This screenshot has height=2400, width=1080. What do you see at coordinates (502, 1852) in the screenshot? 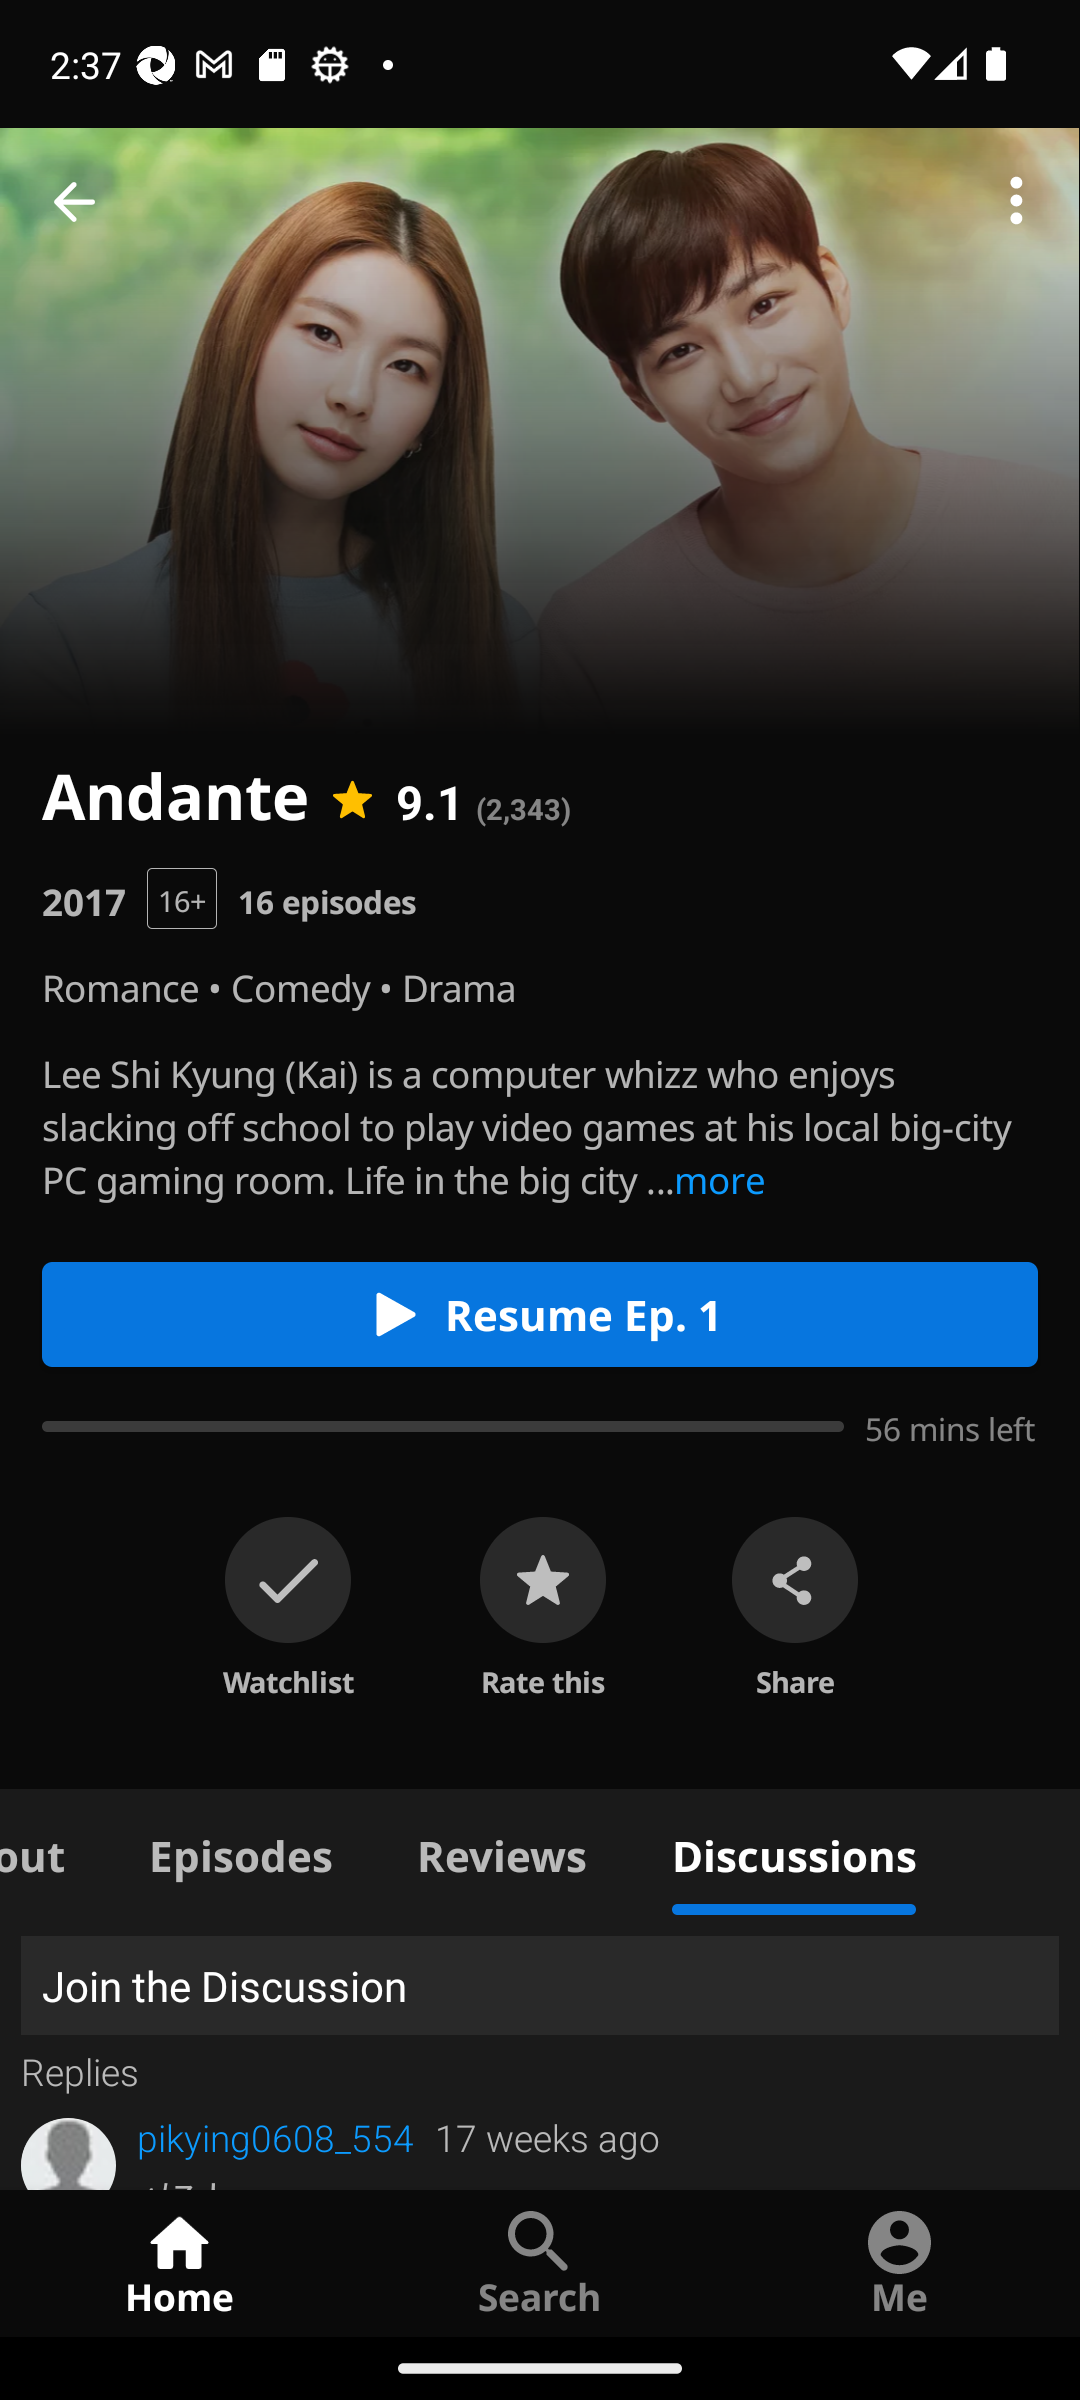
I see `Reviews` at bounding box center [502, 1852].